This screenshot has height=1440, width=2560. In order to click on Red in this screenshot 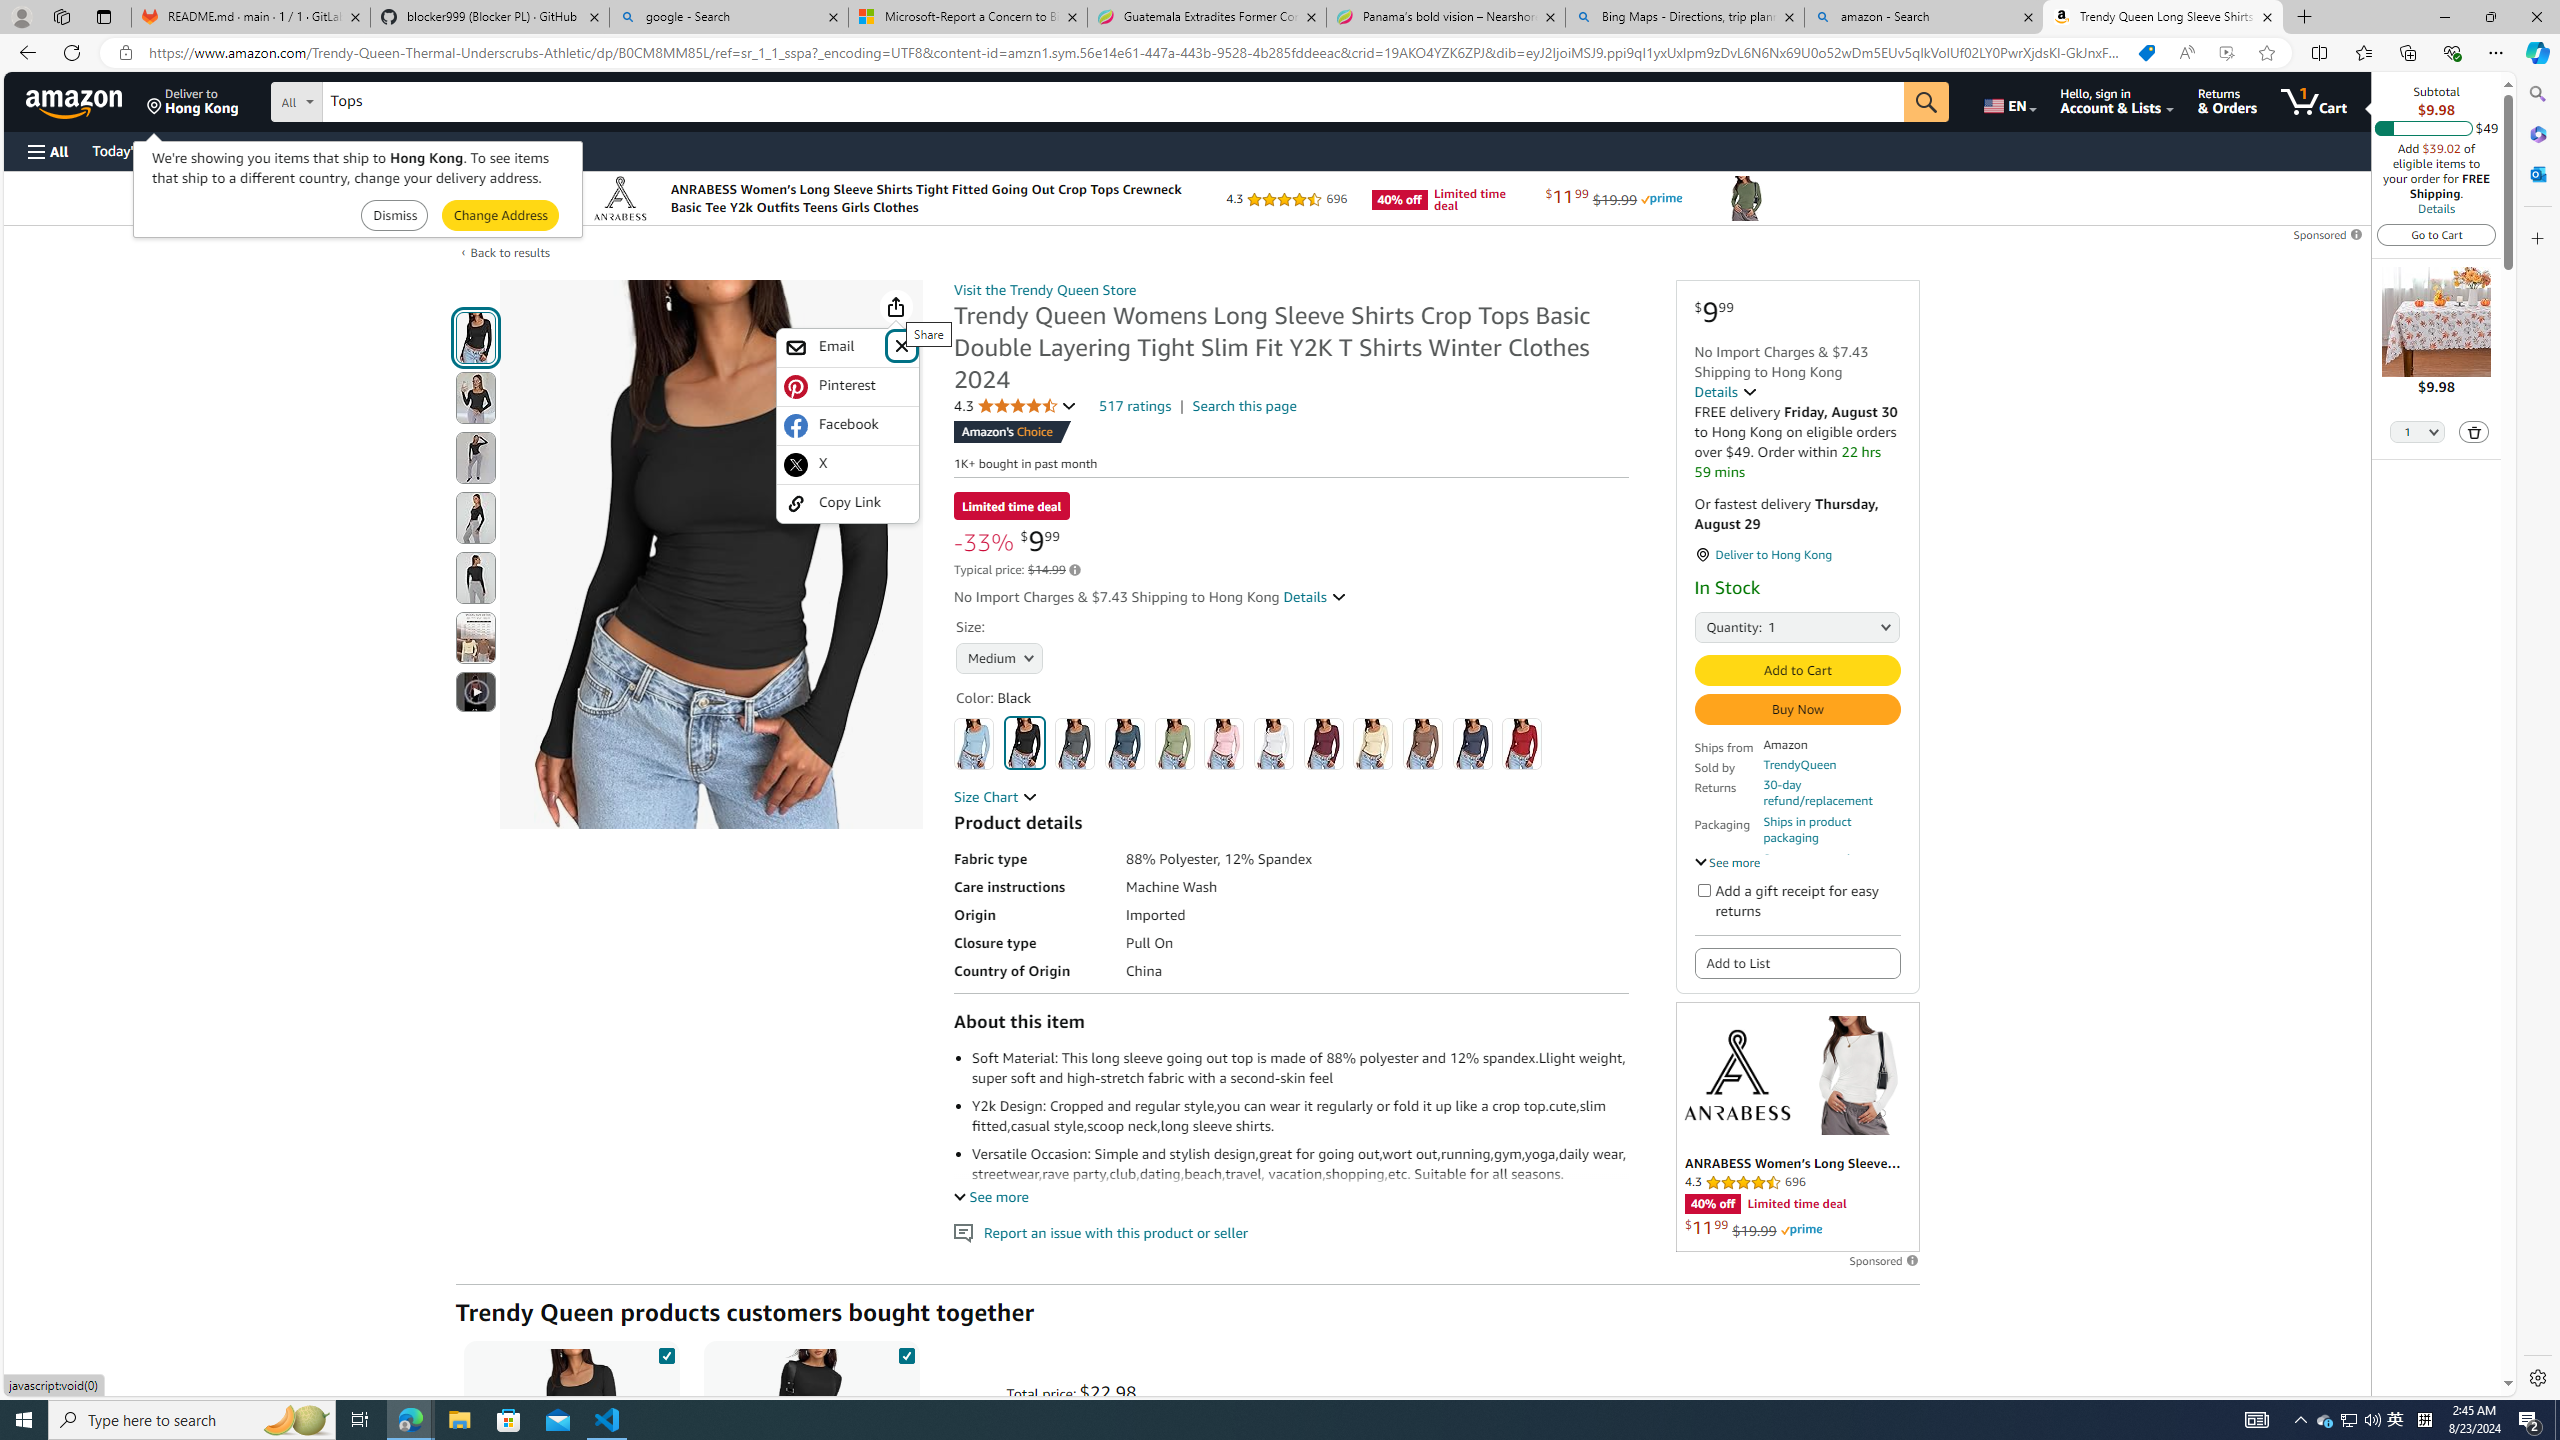, I will do `click(1522, 743)`.